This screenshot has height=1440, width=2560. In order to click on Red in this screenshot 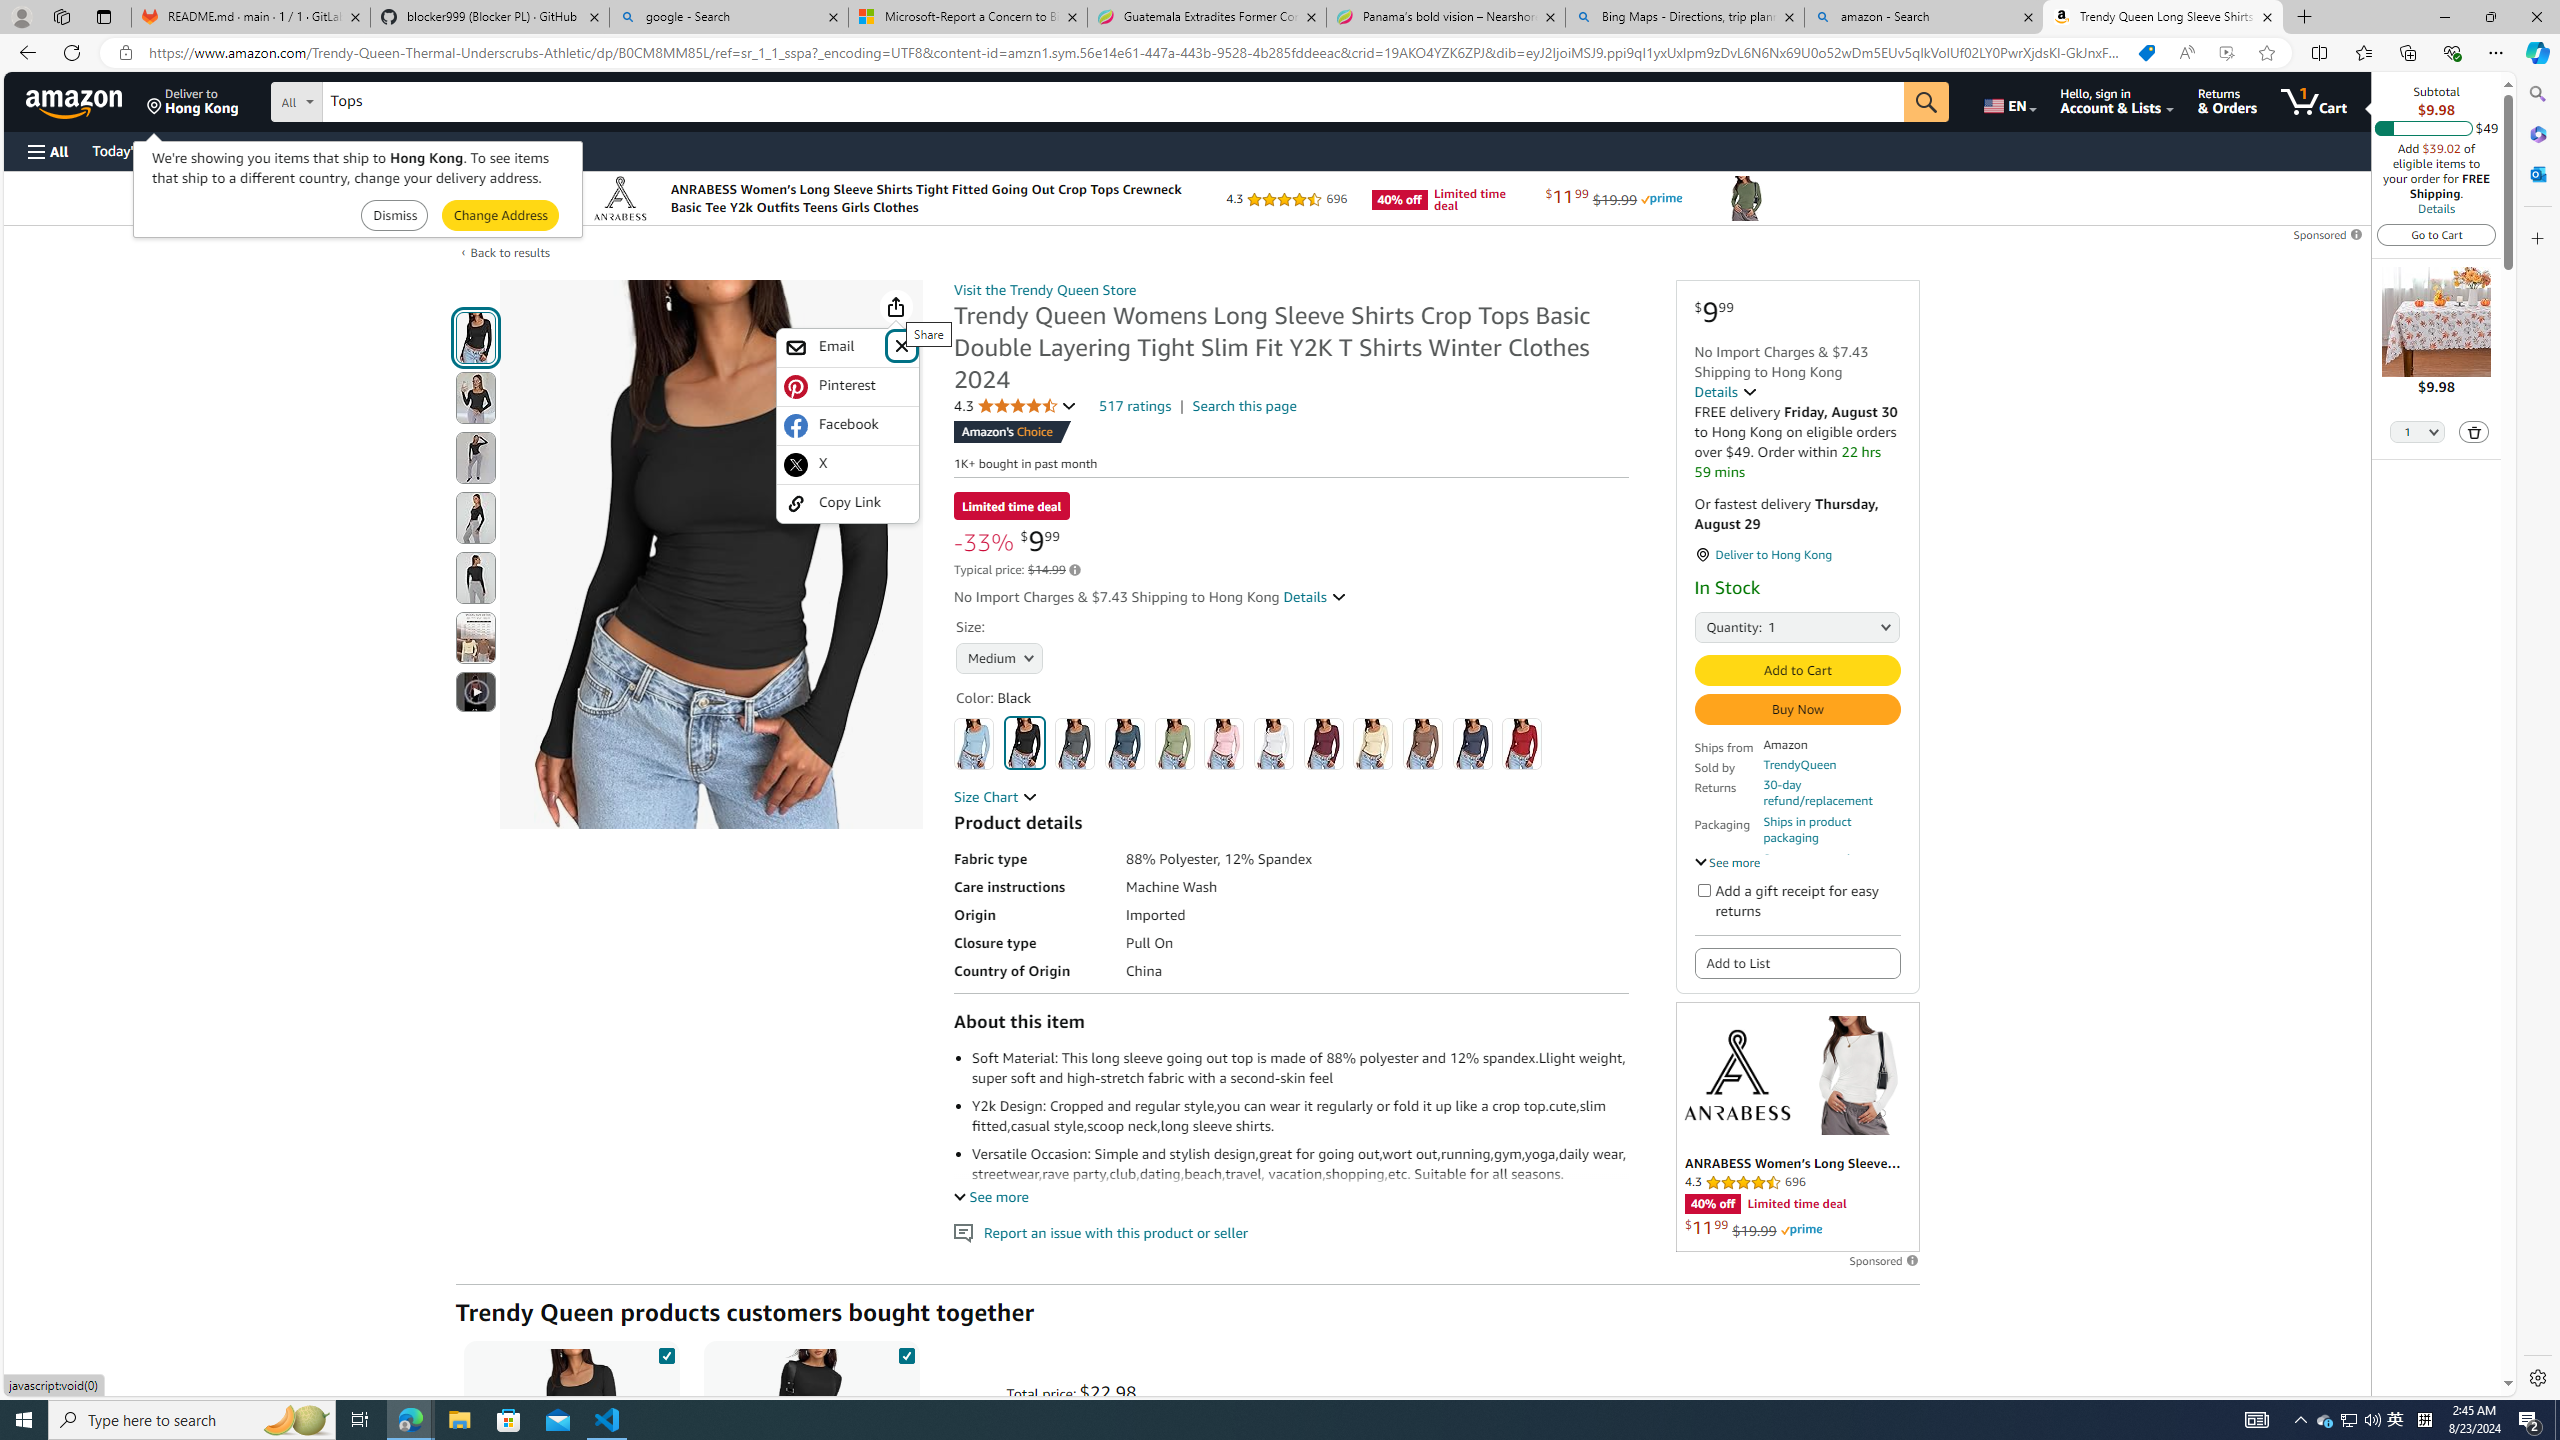, I will do `click(1522, 743)`.